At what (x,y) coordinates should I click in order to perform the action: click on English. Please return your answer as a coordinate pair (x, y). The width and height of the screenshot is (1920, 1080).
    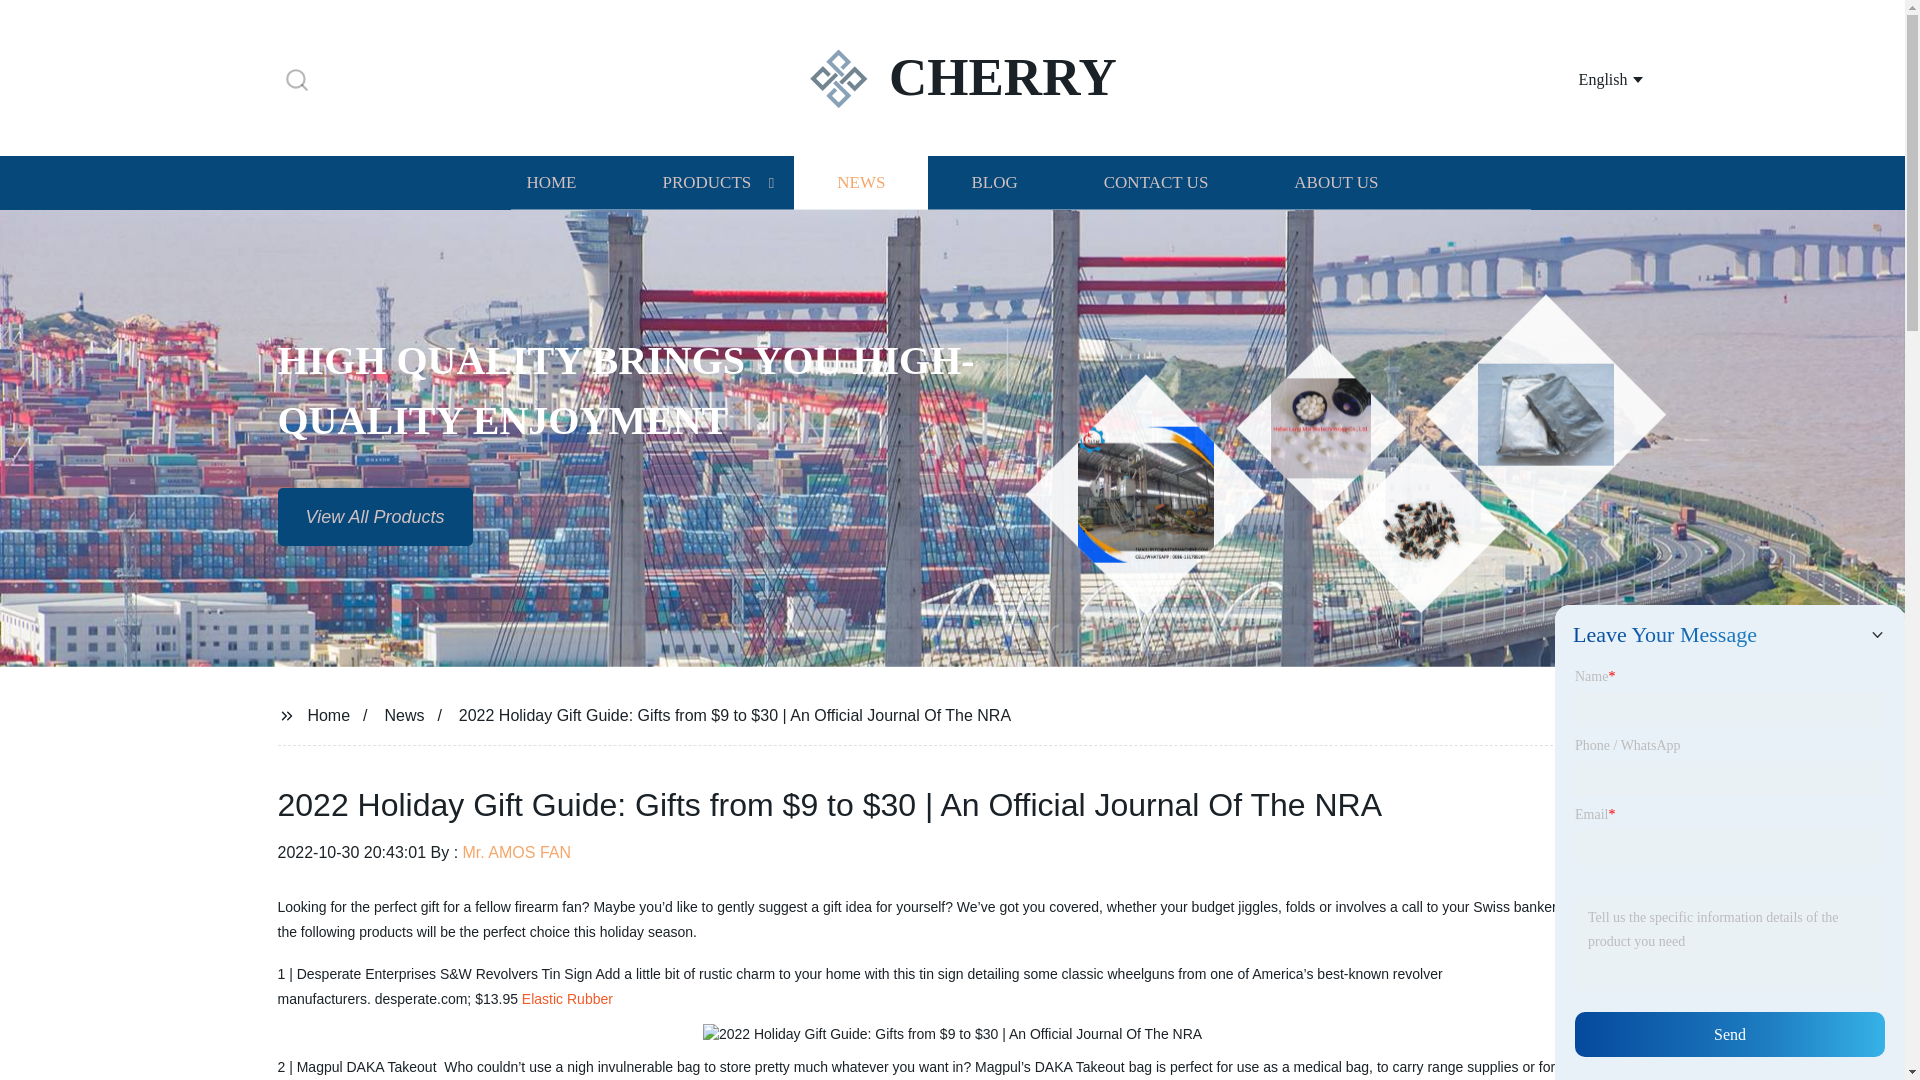
    Looking at the image, I should click on (1586, 78).